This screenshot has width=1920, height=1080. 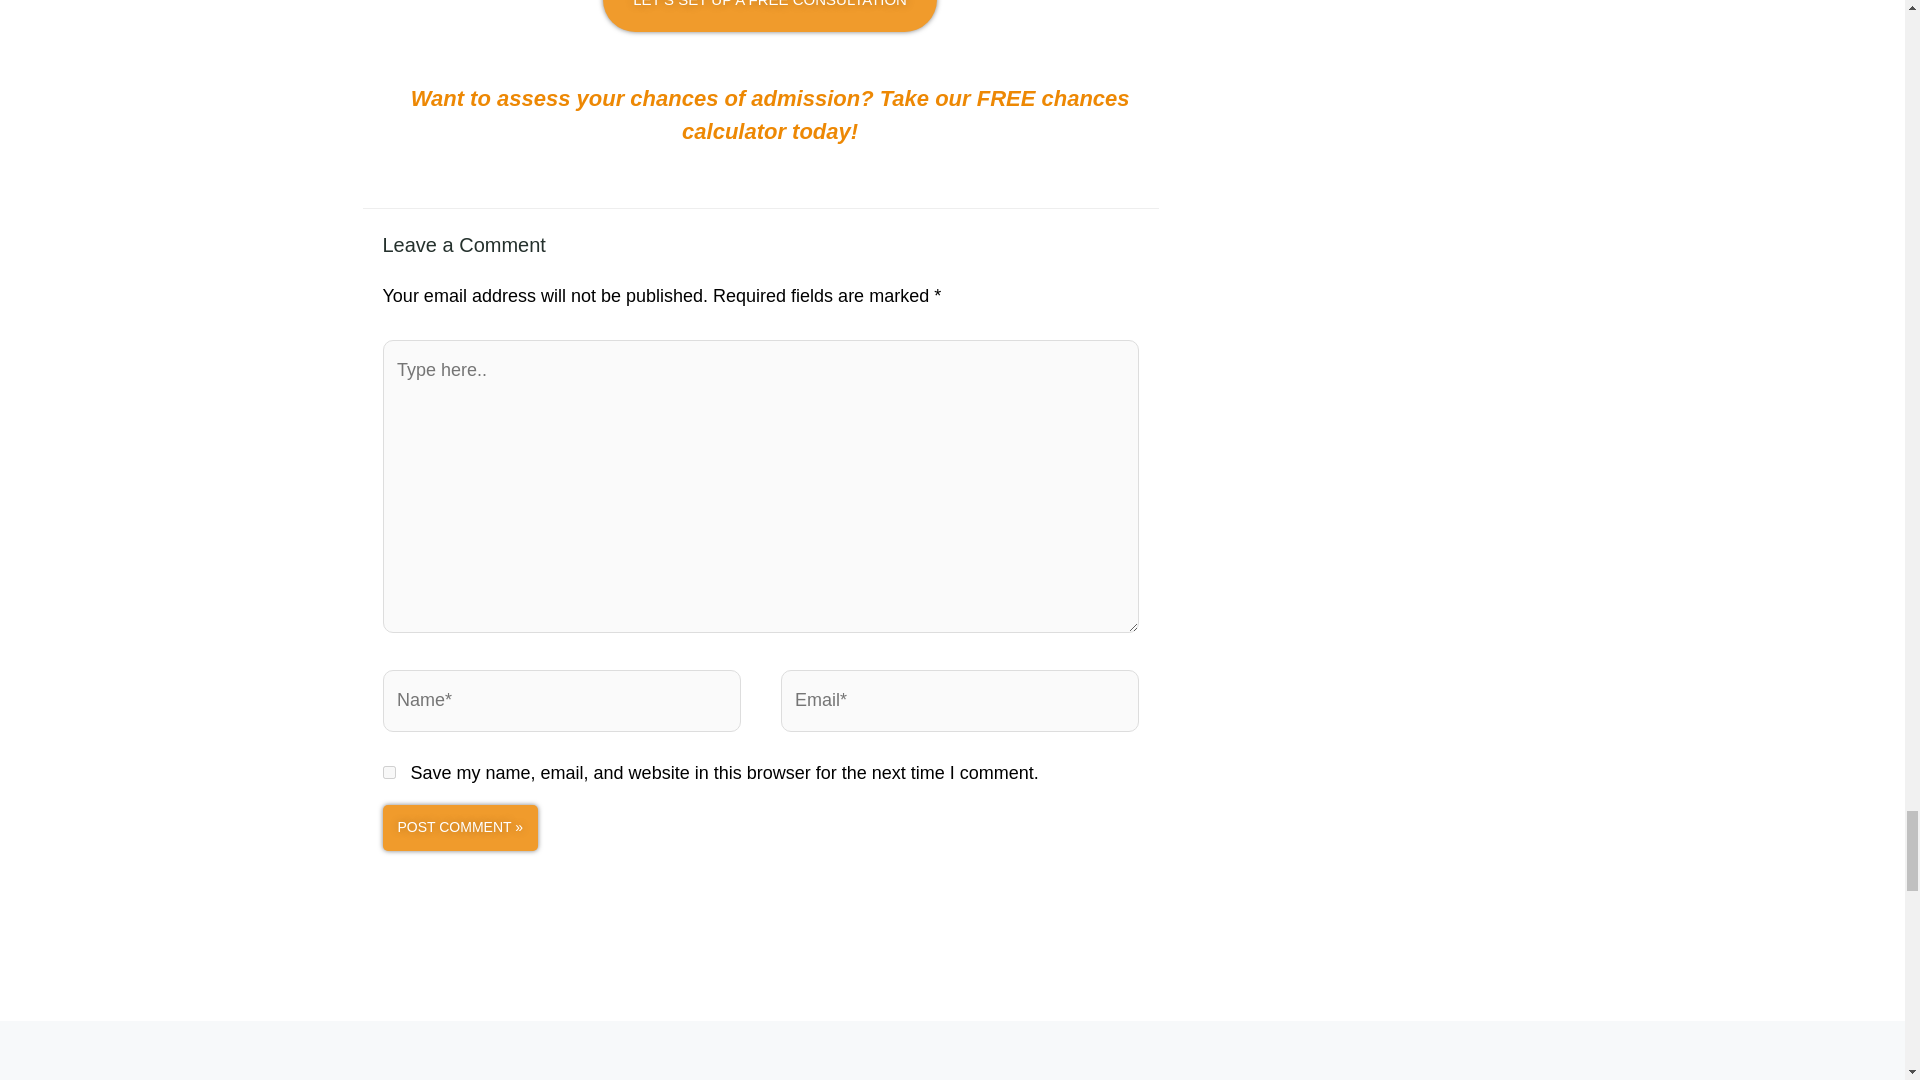 I want to click on yes, so click(x=388, y=772).